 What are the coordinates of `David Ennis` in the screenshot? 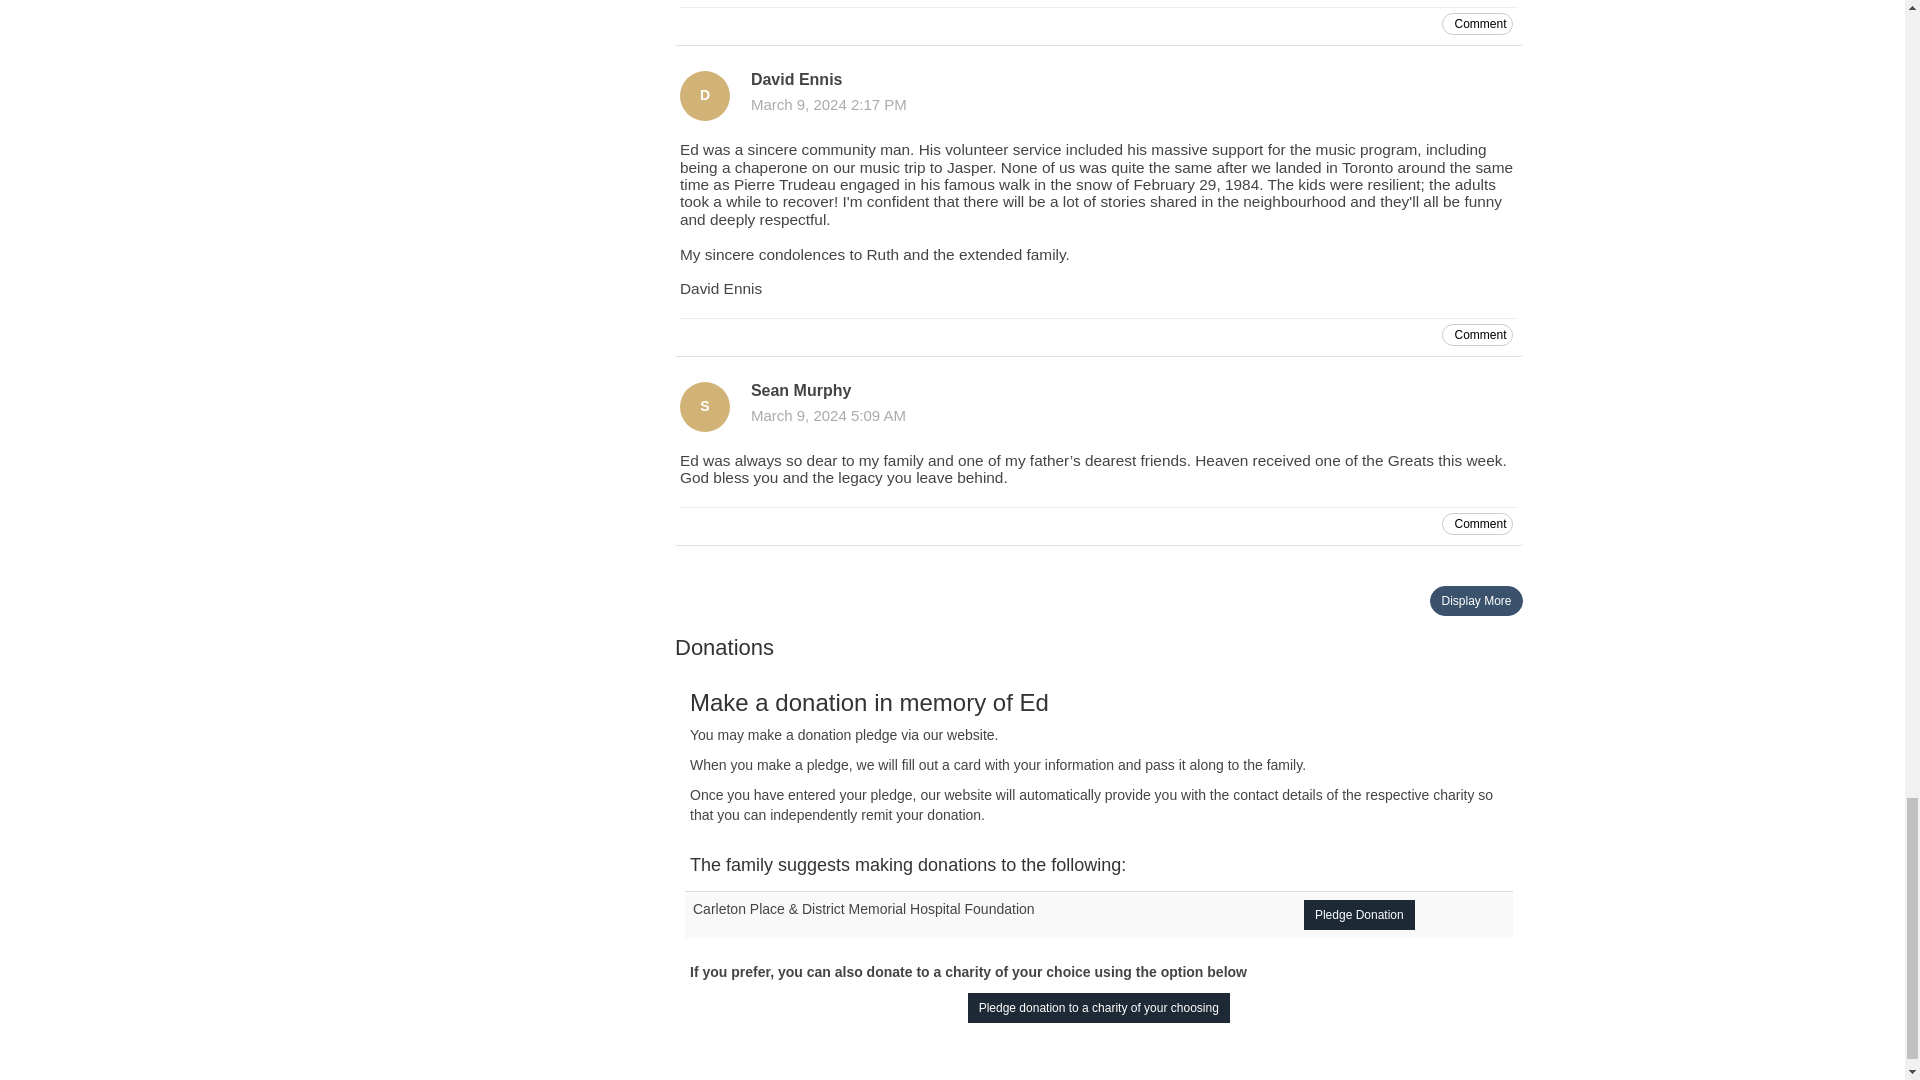 It's located at (704, 96).